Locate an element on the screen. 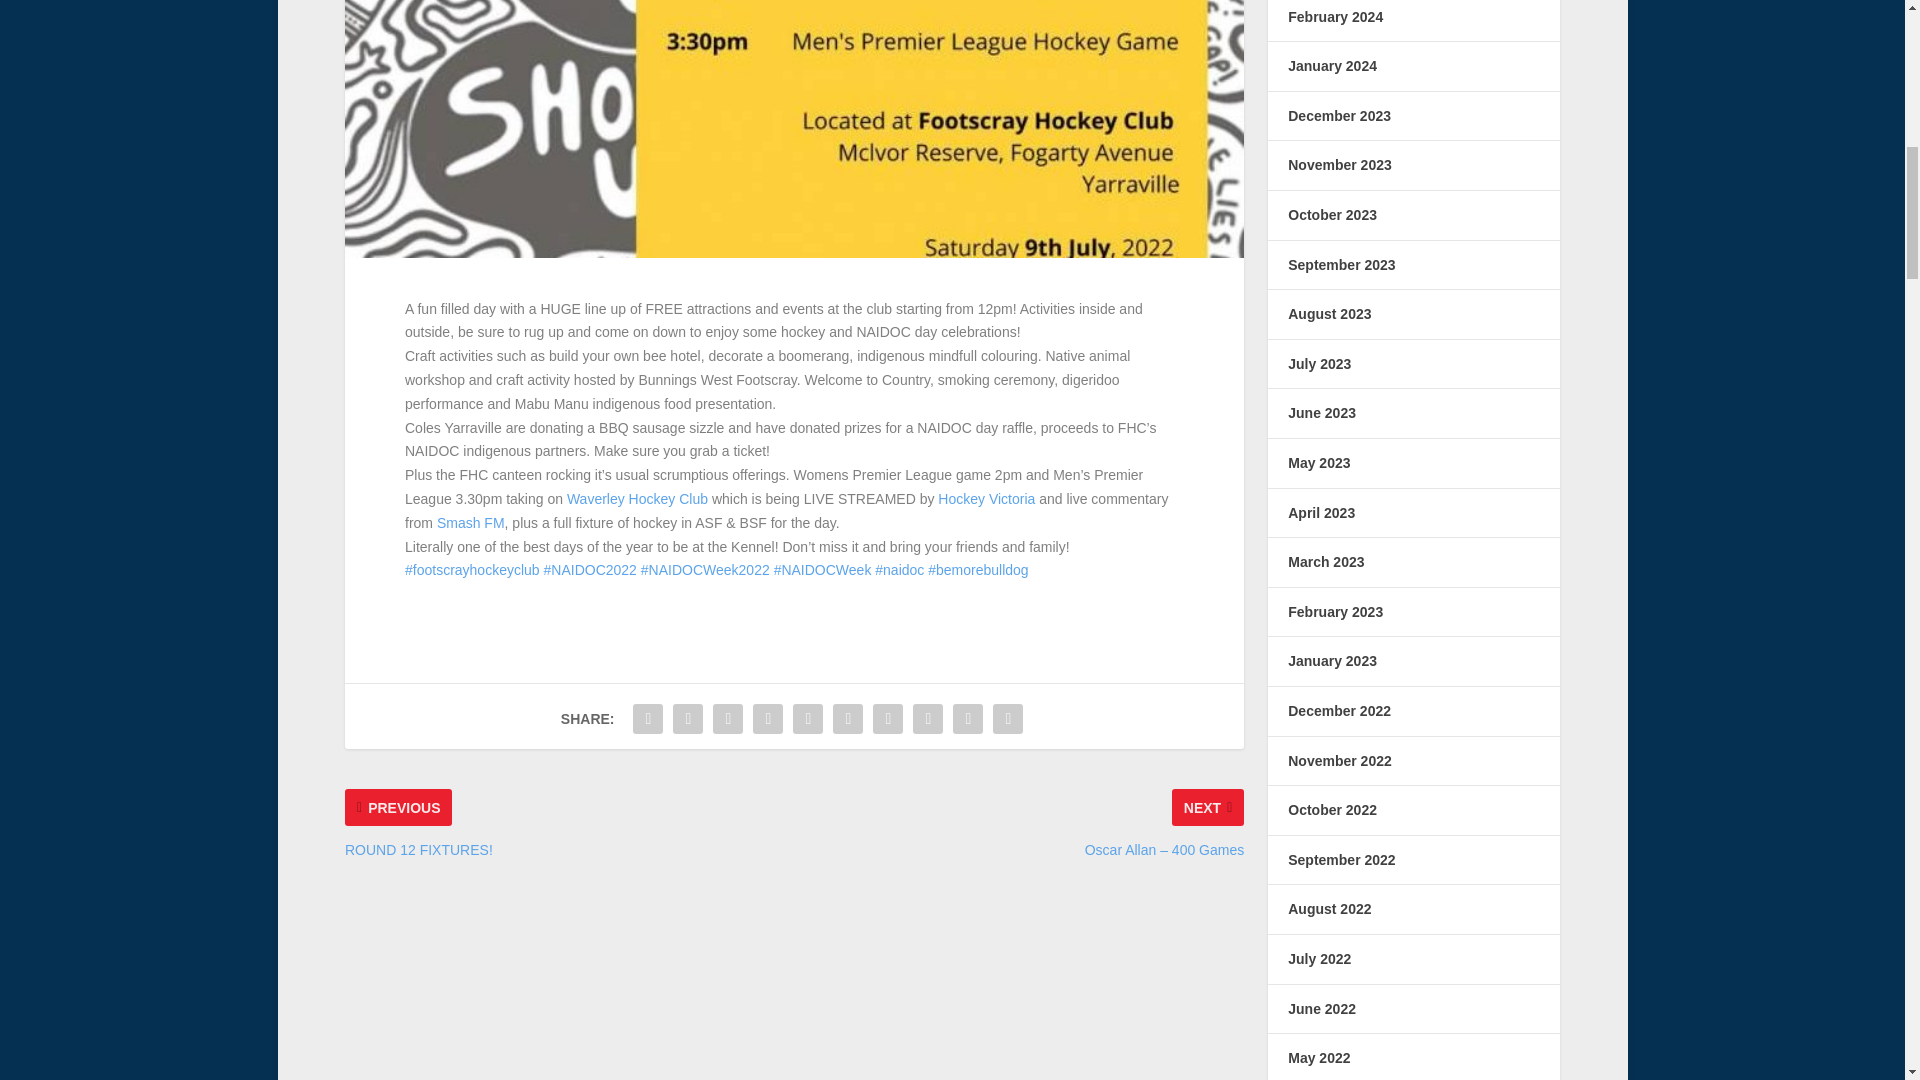 This screenshot has height=1080, width=1920. Share "NAIDOC DAY TOMORROW 9th JULY!" via Print is located at coordinates (1008, 718).